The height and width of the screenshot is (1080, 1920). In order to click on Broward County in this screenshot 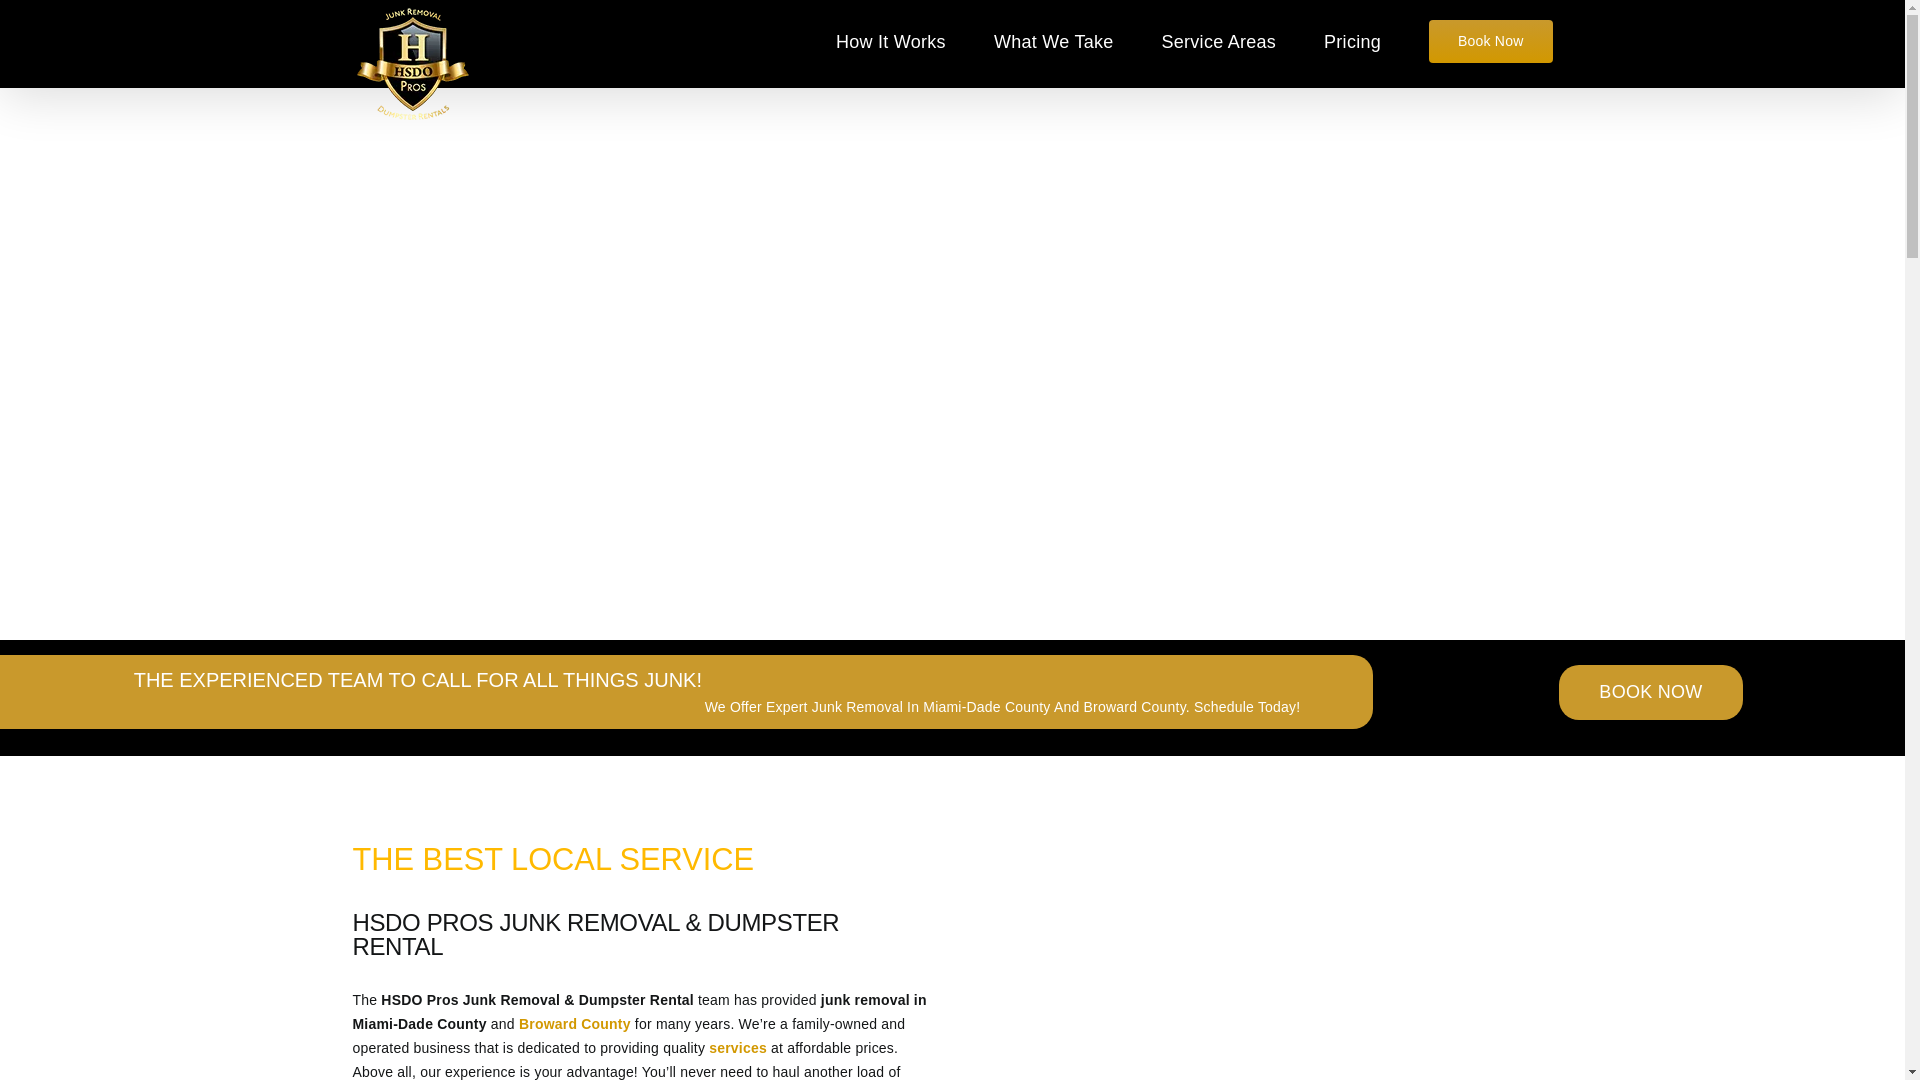, I will do `click(574, 1024)`.